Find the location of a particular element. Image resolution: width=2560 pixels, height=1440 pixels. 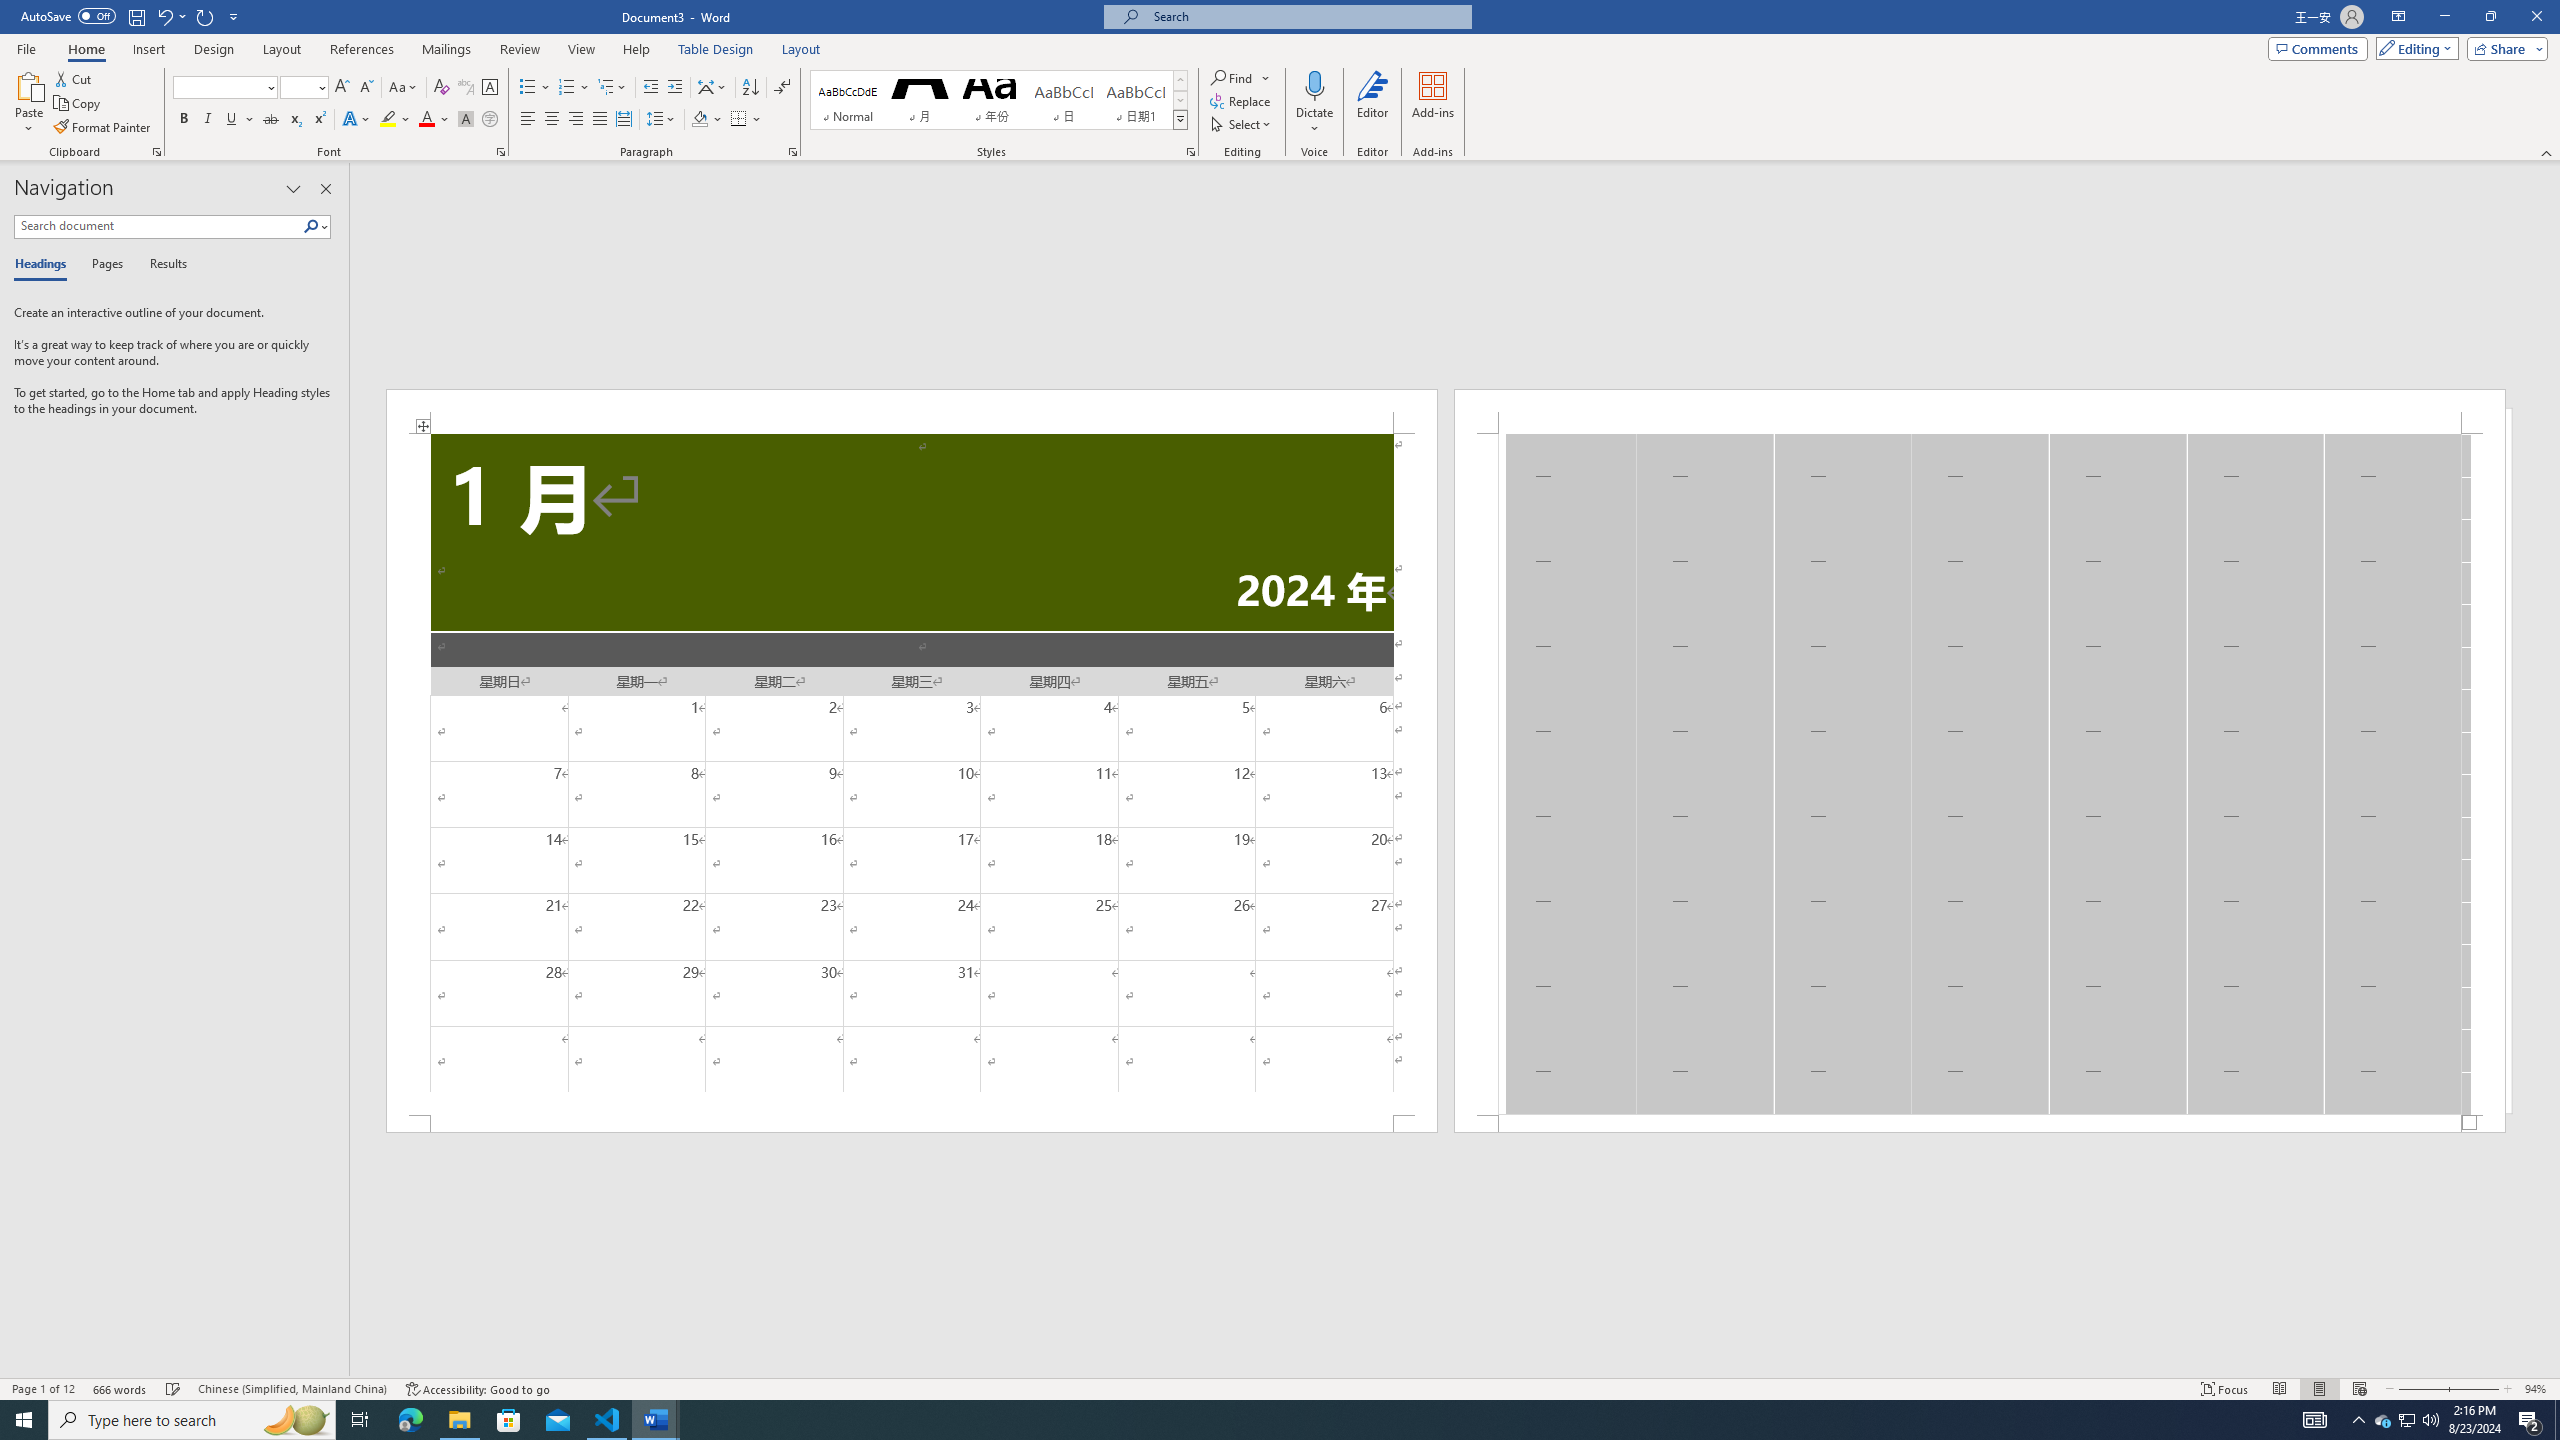

Multilevel List is located at coordinates (611, 88).